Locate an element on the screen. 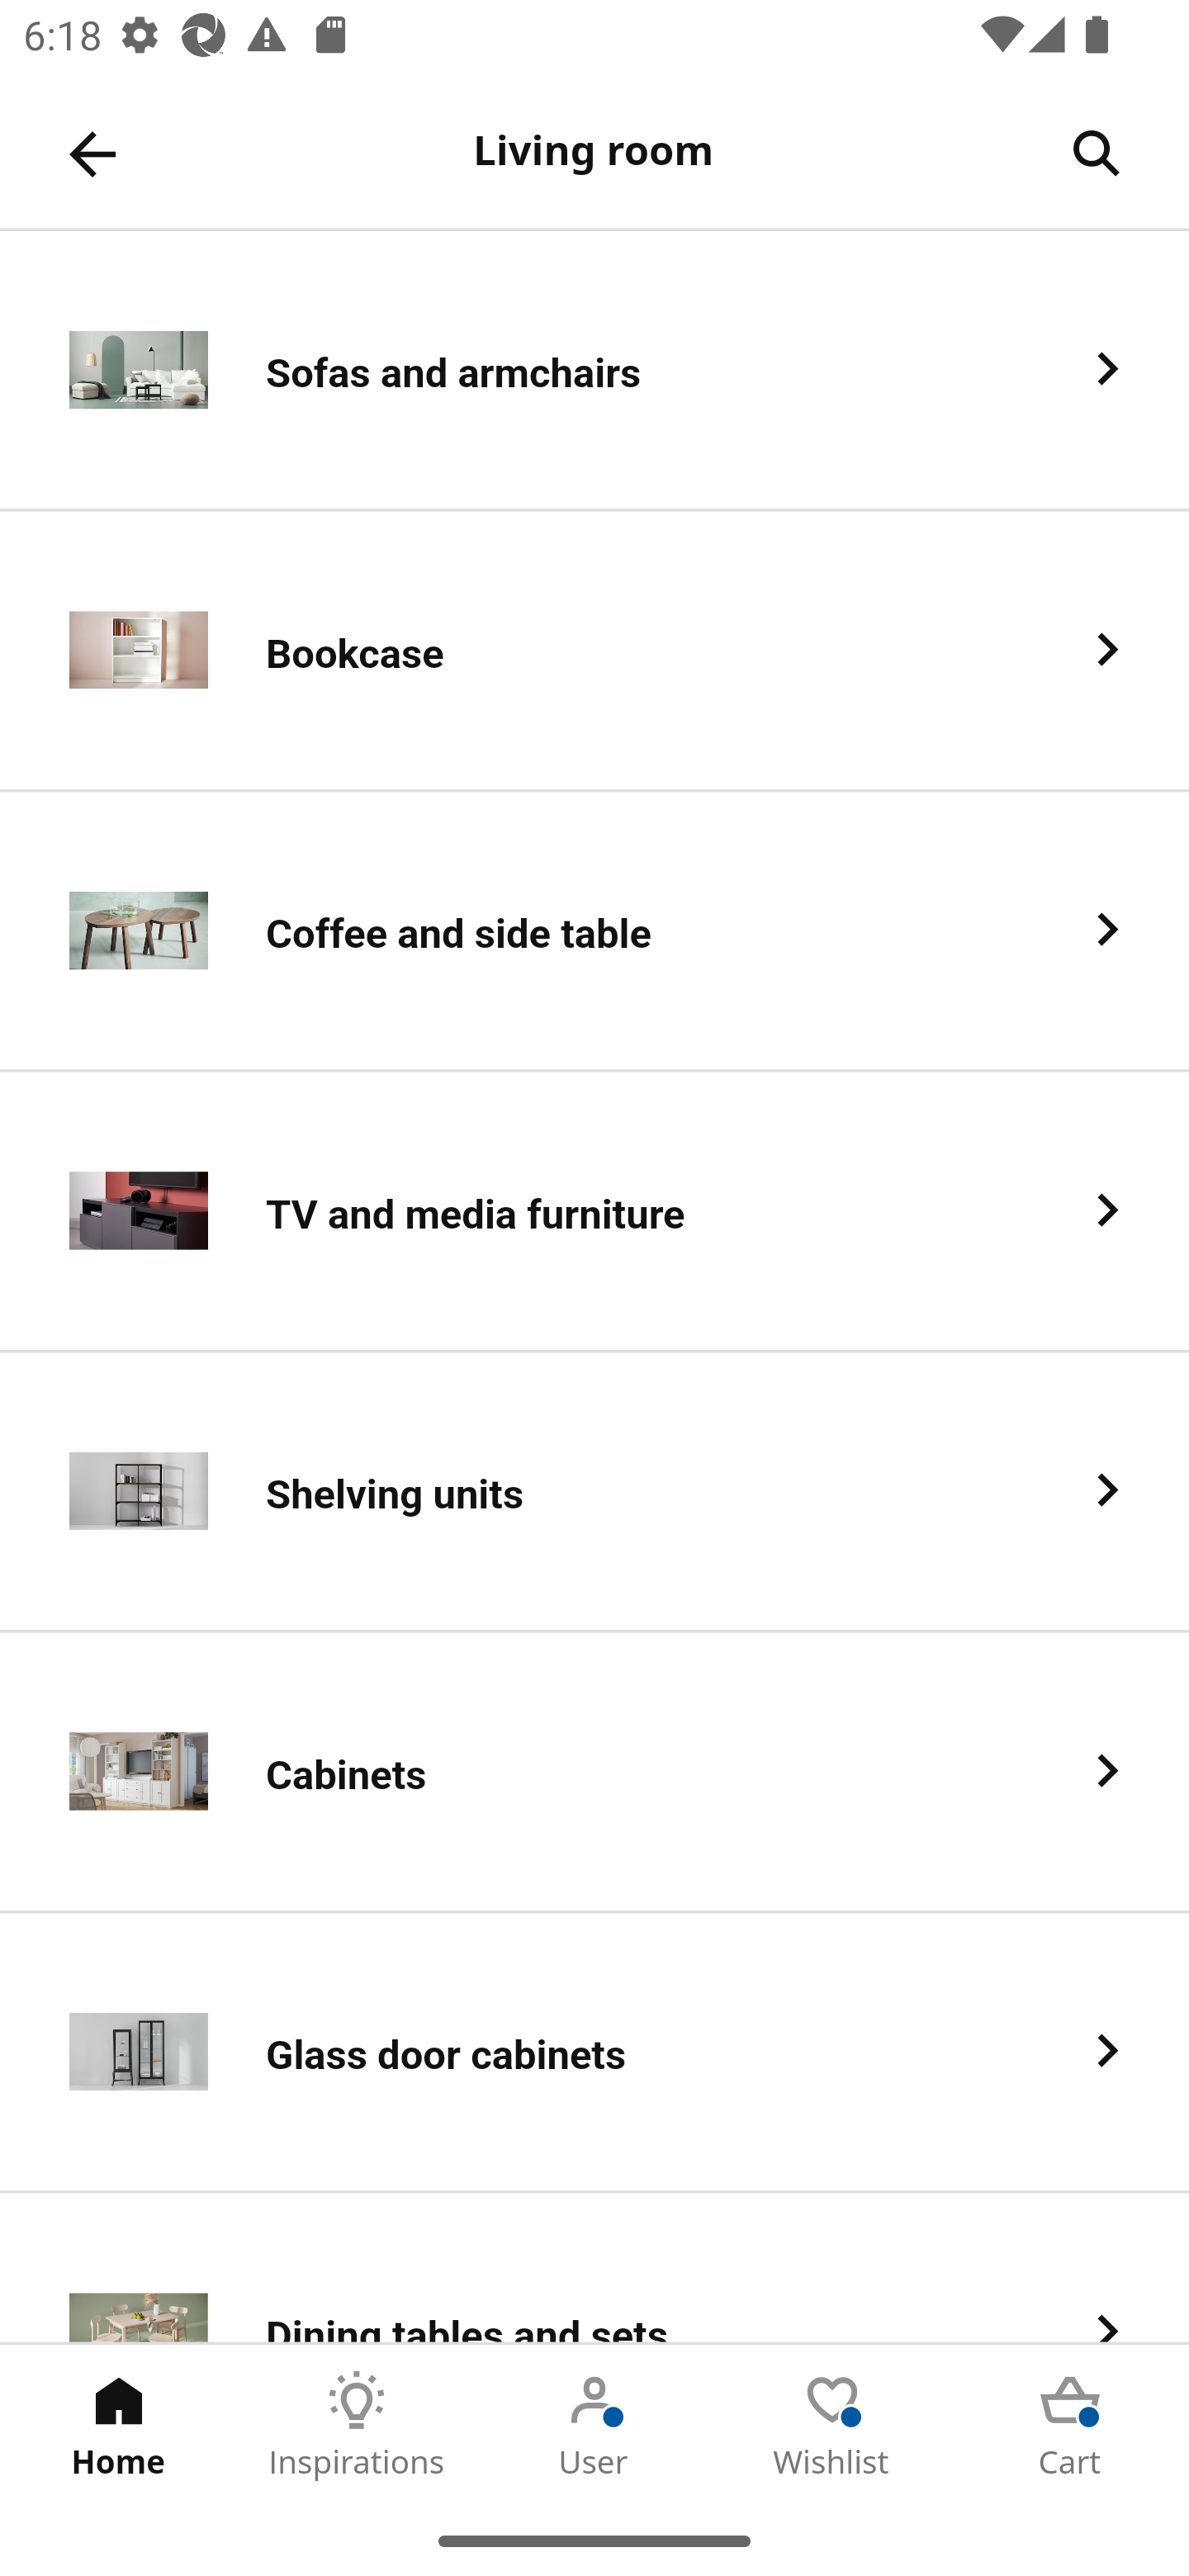  Home
Tab 1 of 5 is located at coordinates (119, 2425).